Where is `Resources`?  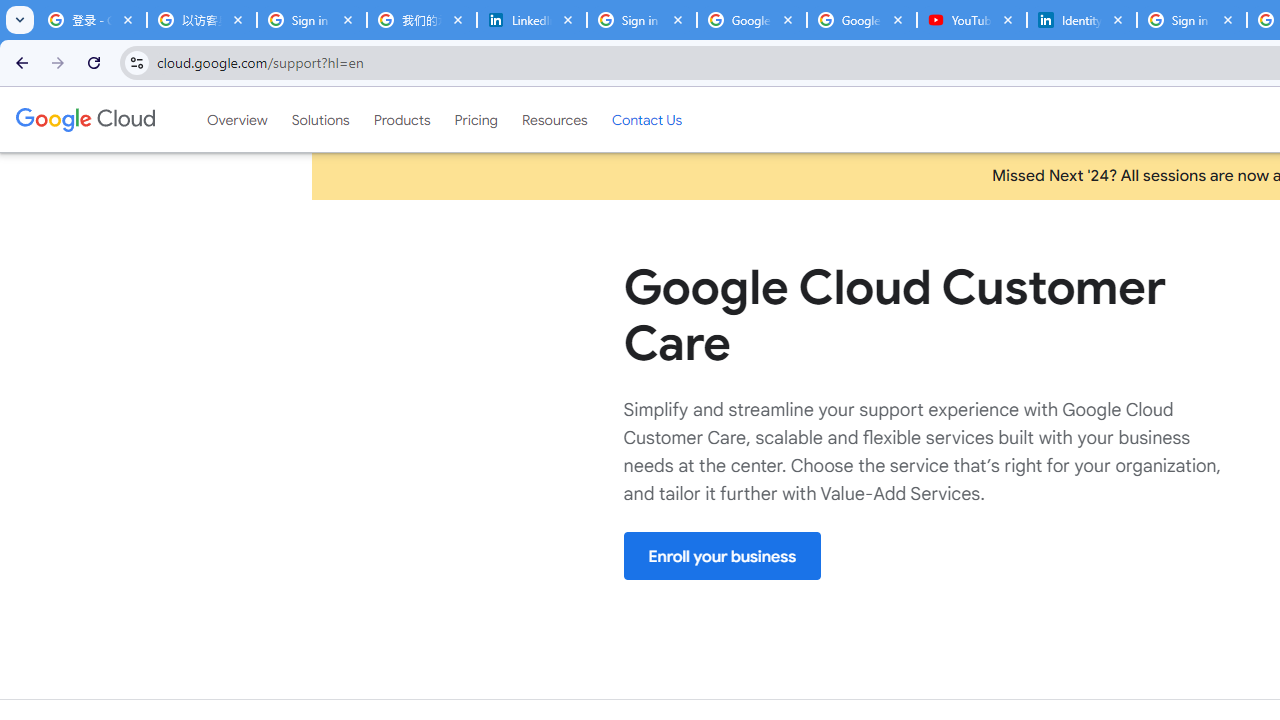
Resources is located at coordinates (554, 119).